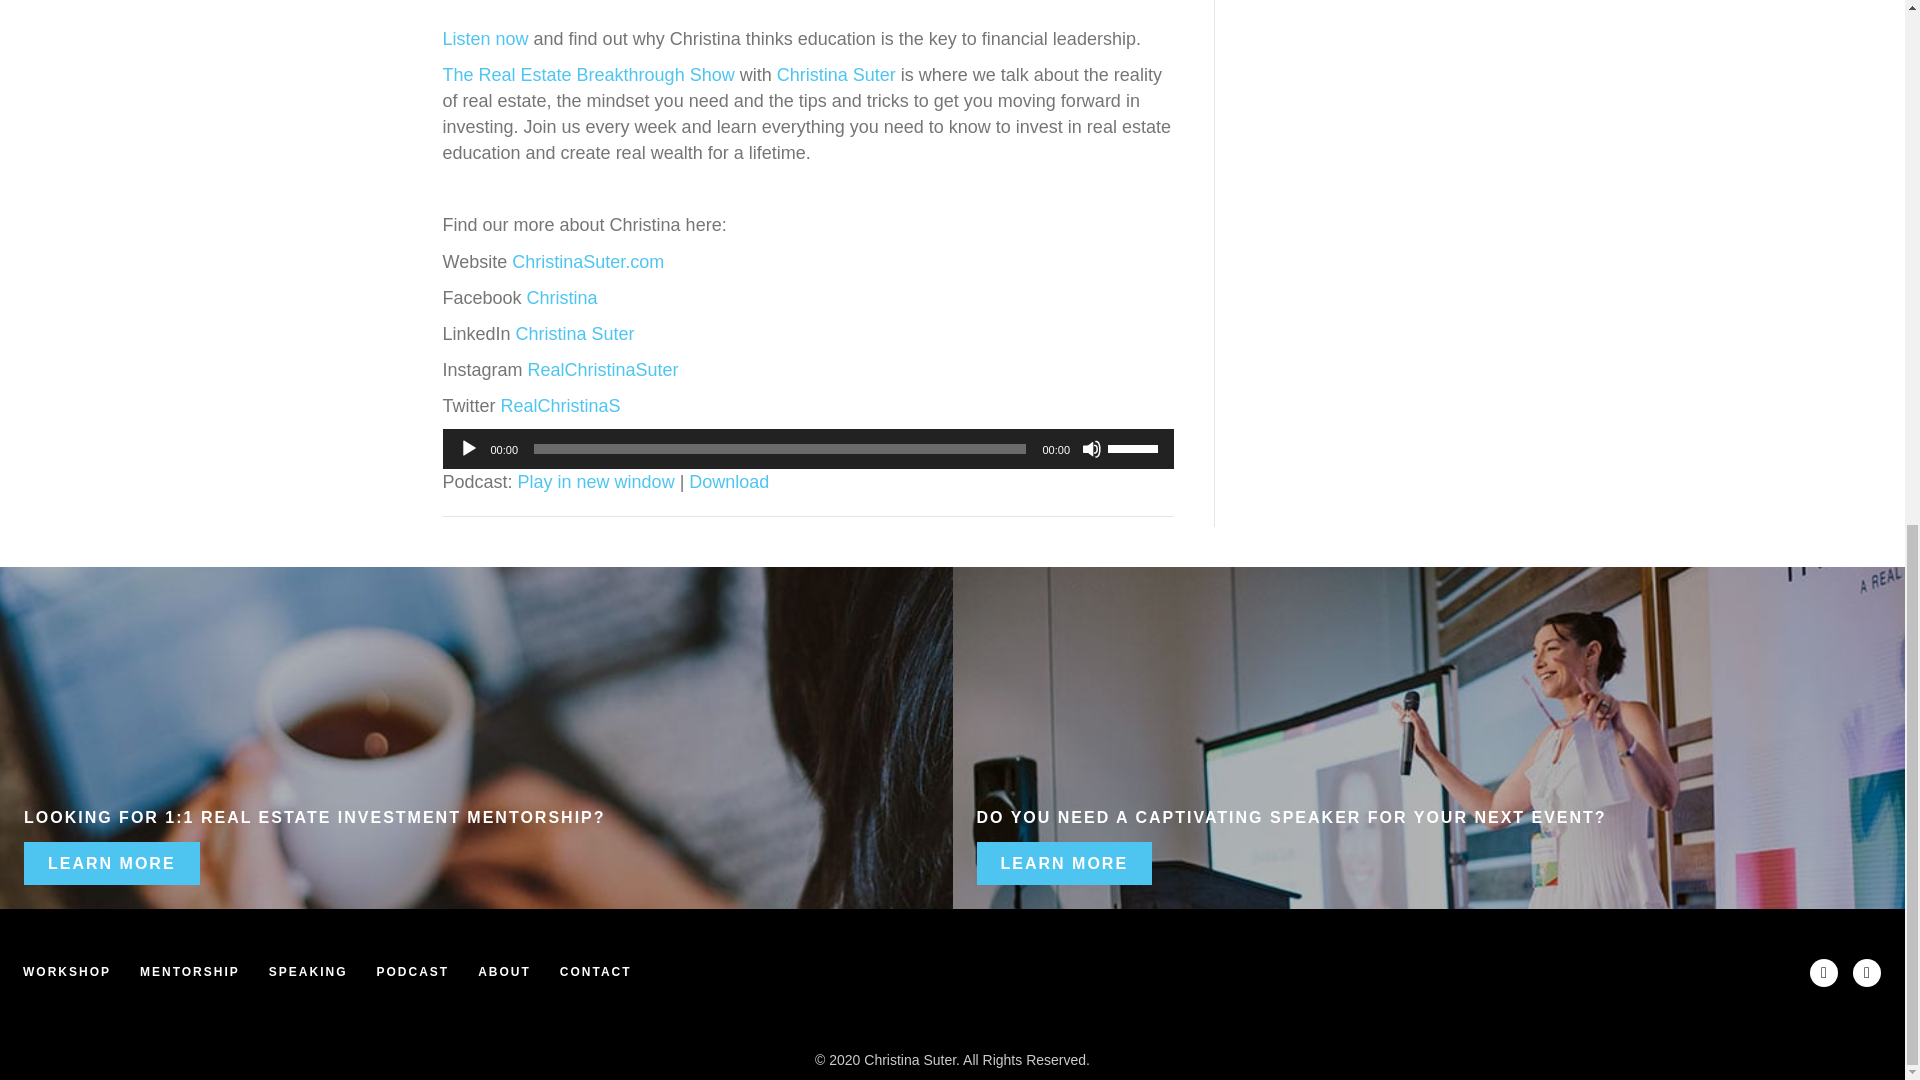 This screenshot has width=1920, height=1080. I want to click on SPEAKING, so click(308, 972).